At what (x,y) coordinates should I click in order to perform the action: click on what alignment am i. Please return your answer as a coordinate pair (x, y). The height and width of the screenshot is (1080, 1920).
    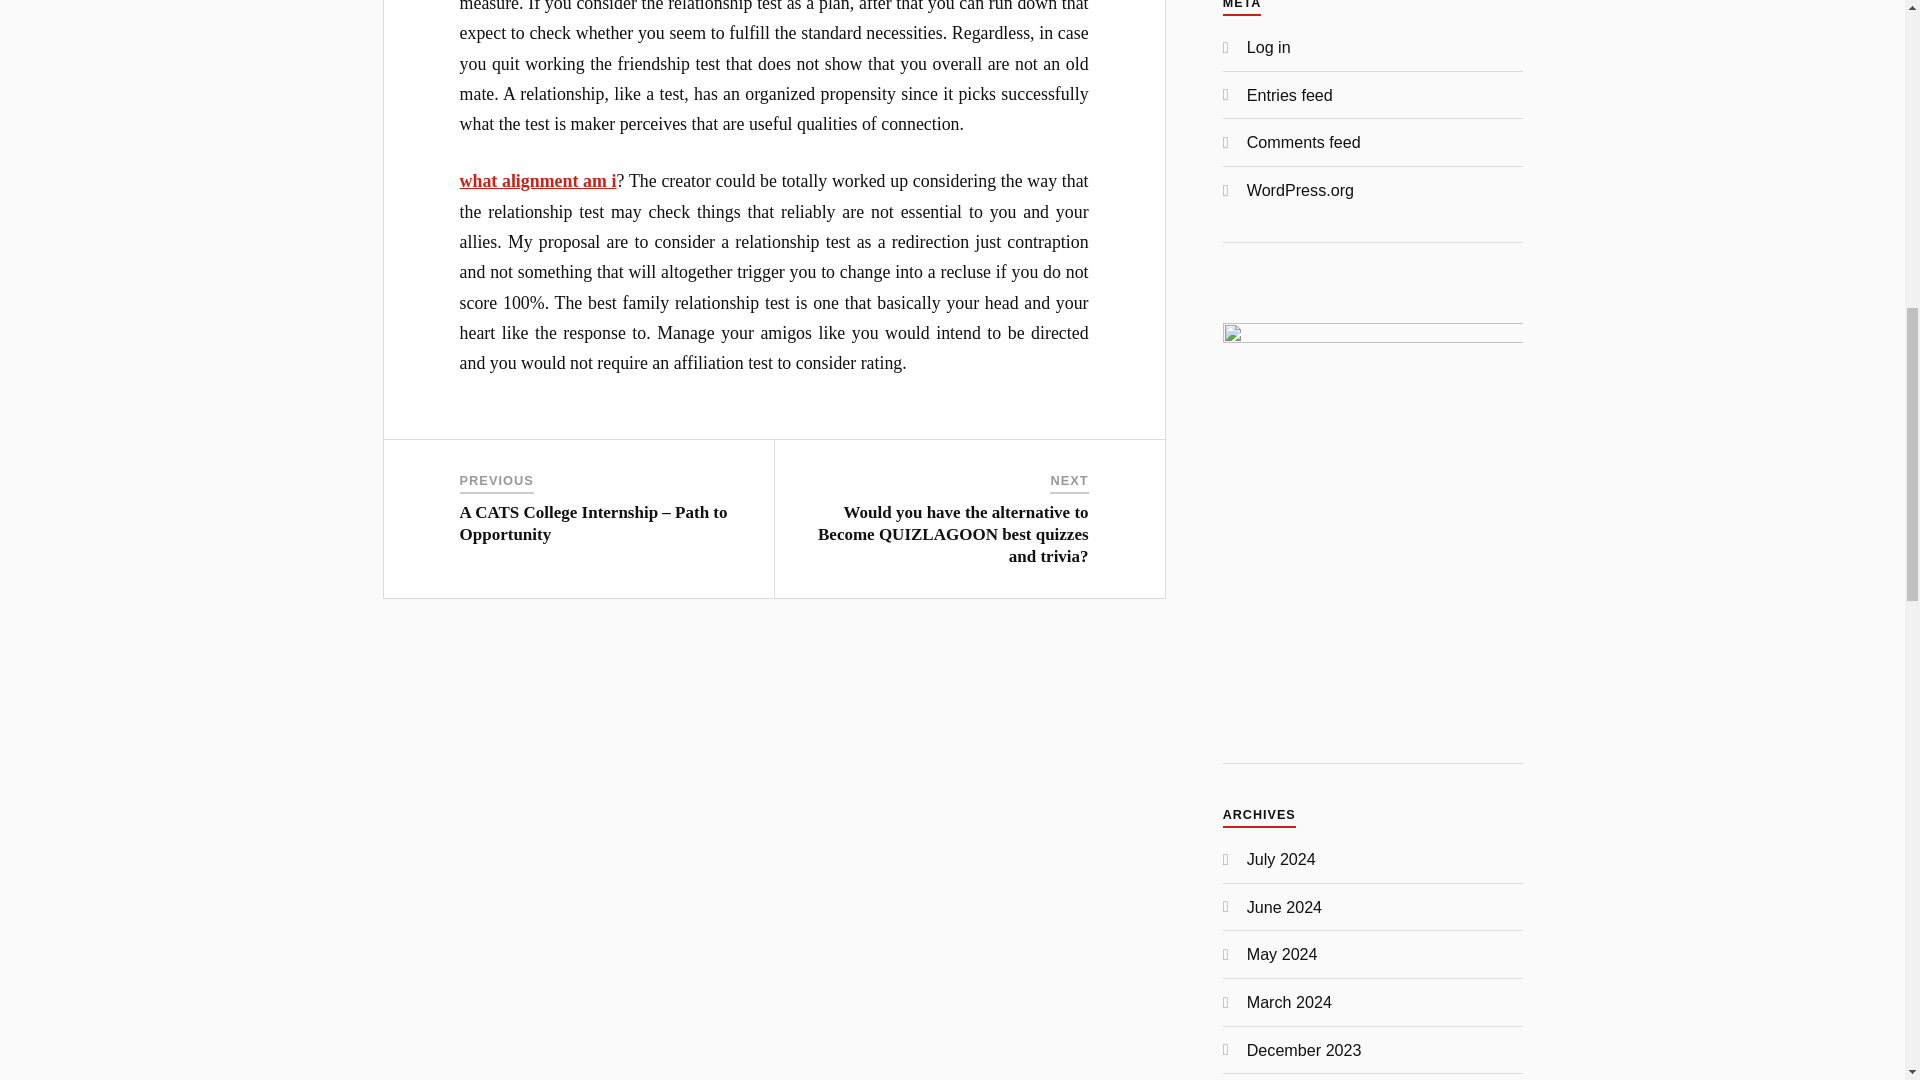
    Looking at the image, I should click on (538, 180).